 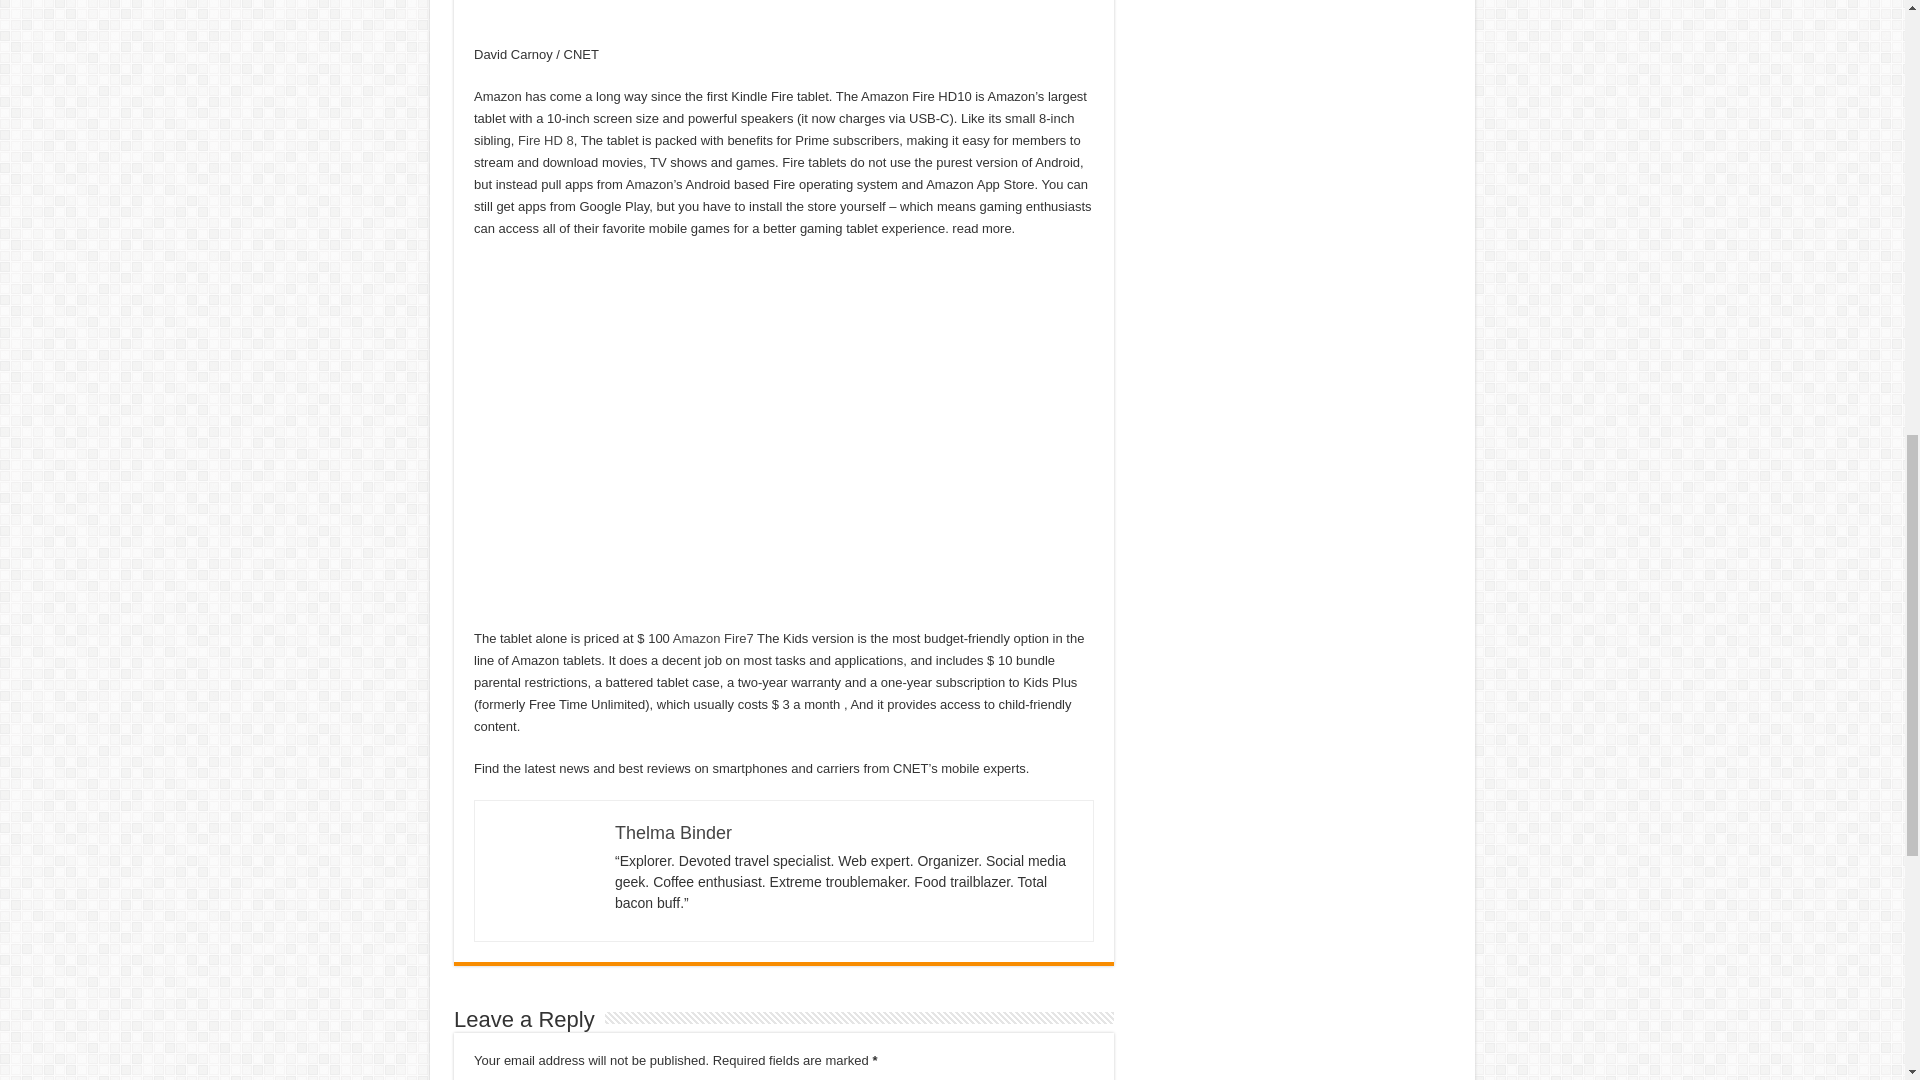 I want to click on Fire HD 8, so click(x=546, y=140).